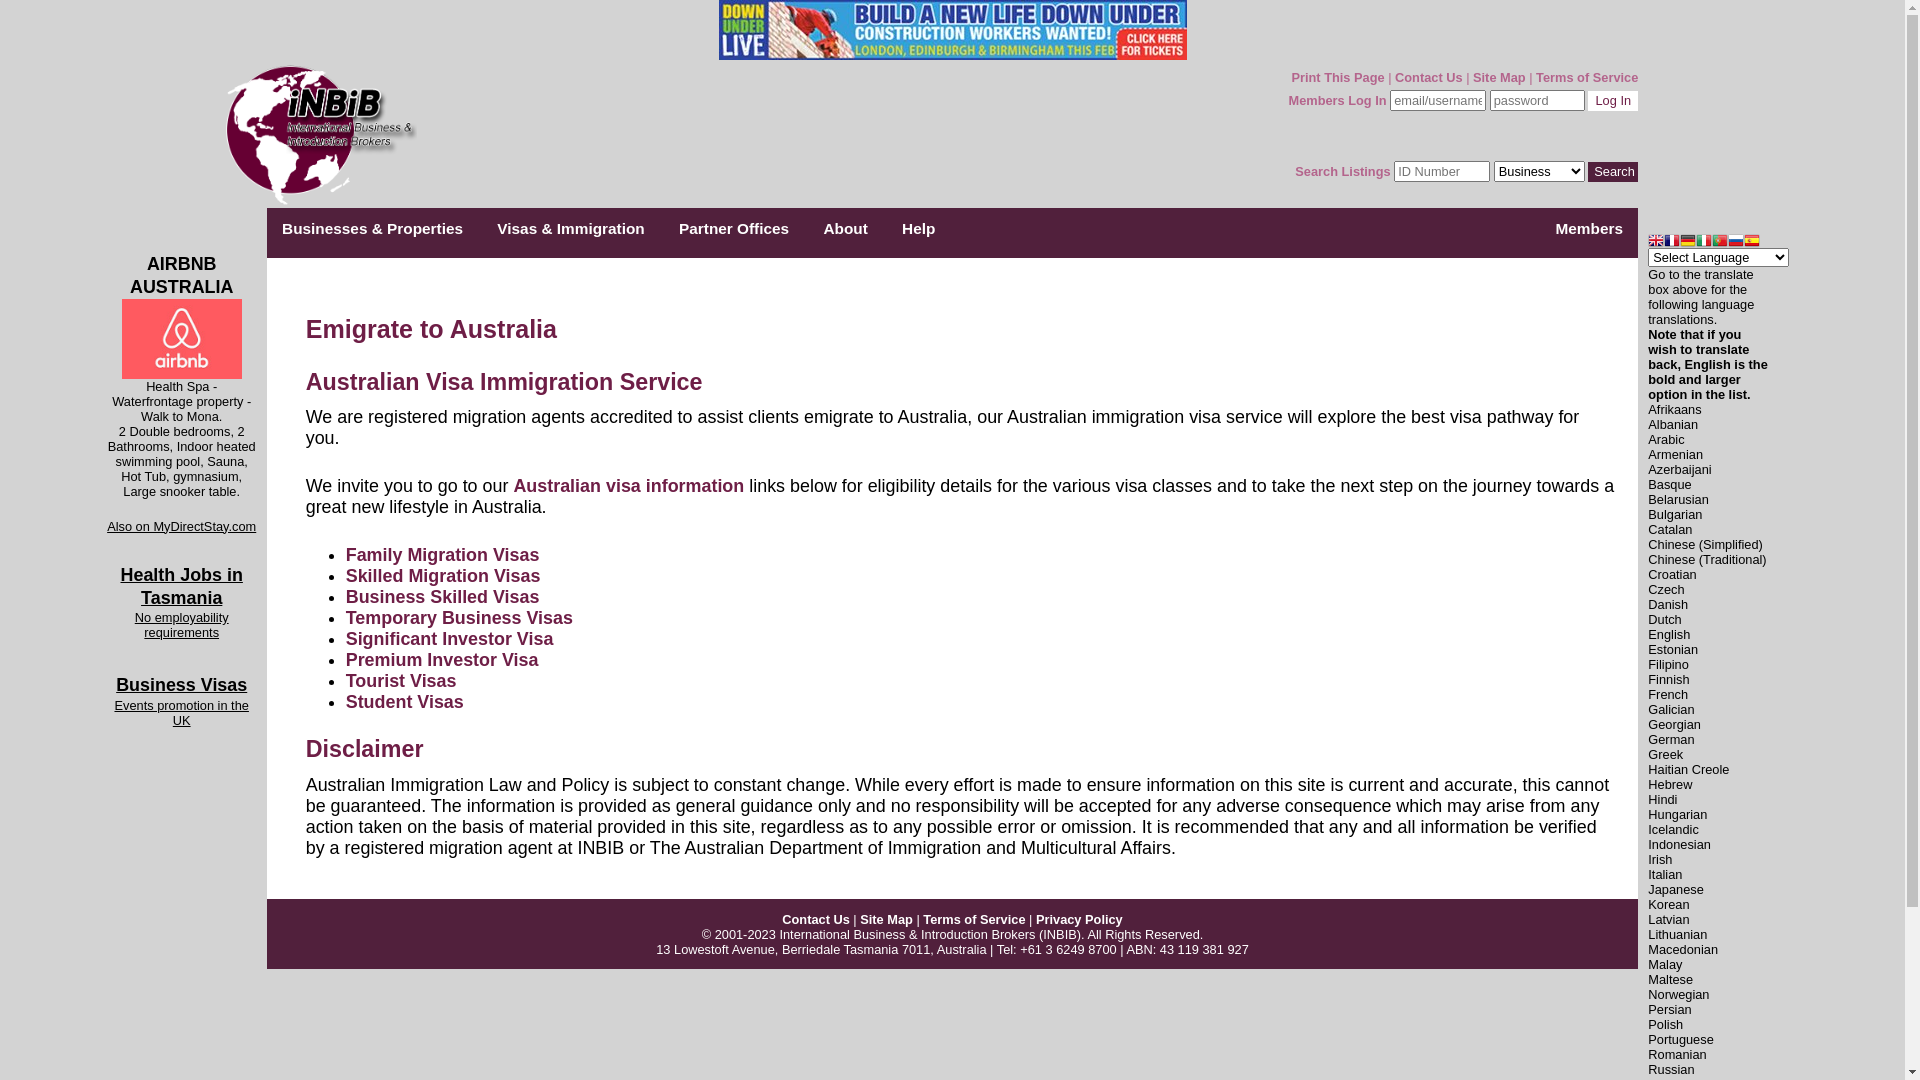  I want to click on International Business and Introduction Brokers (INBIB) Home, so click(317, 202).